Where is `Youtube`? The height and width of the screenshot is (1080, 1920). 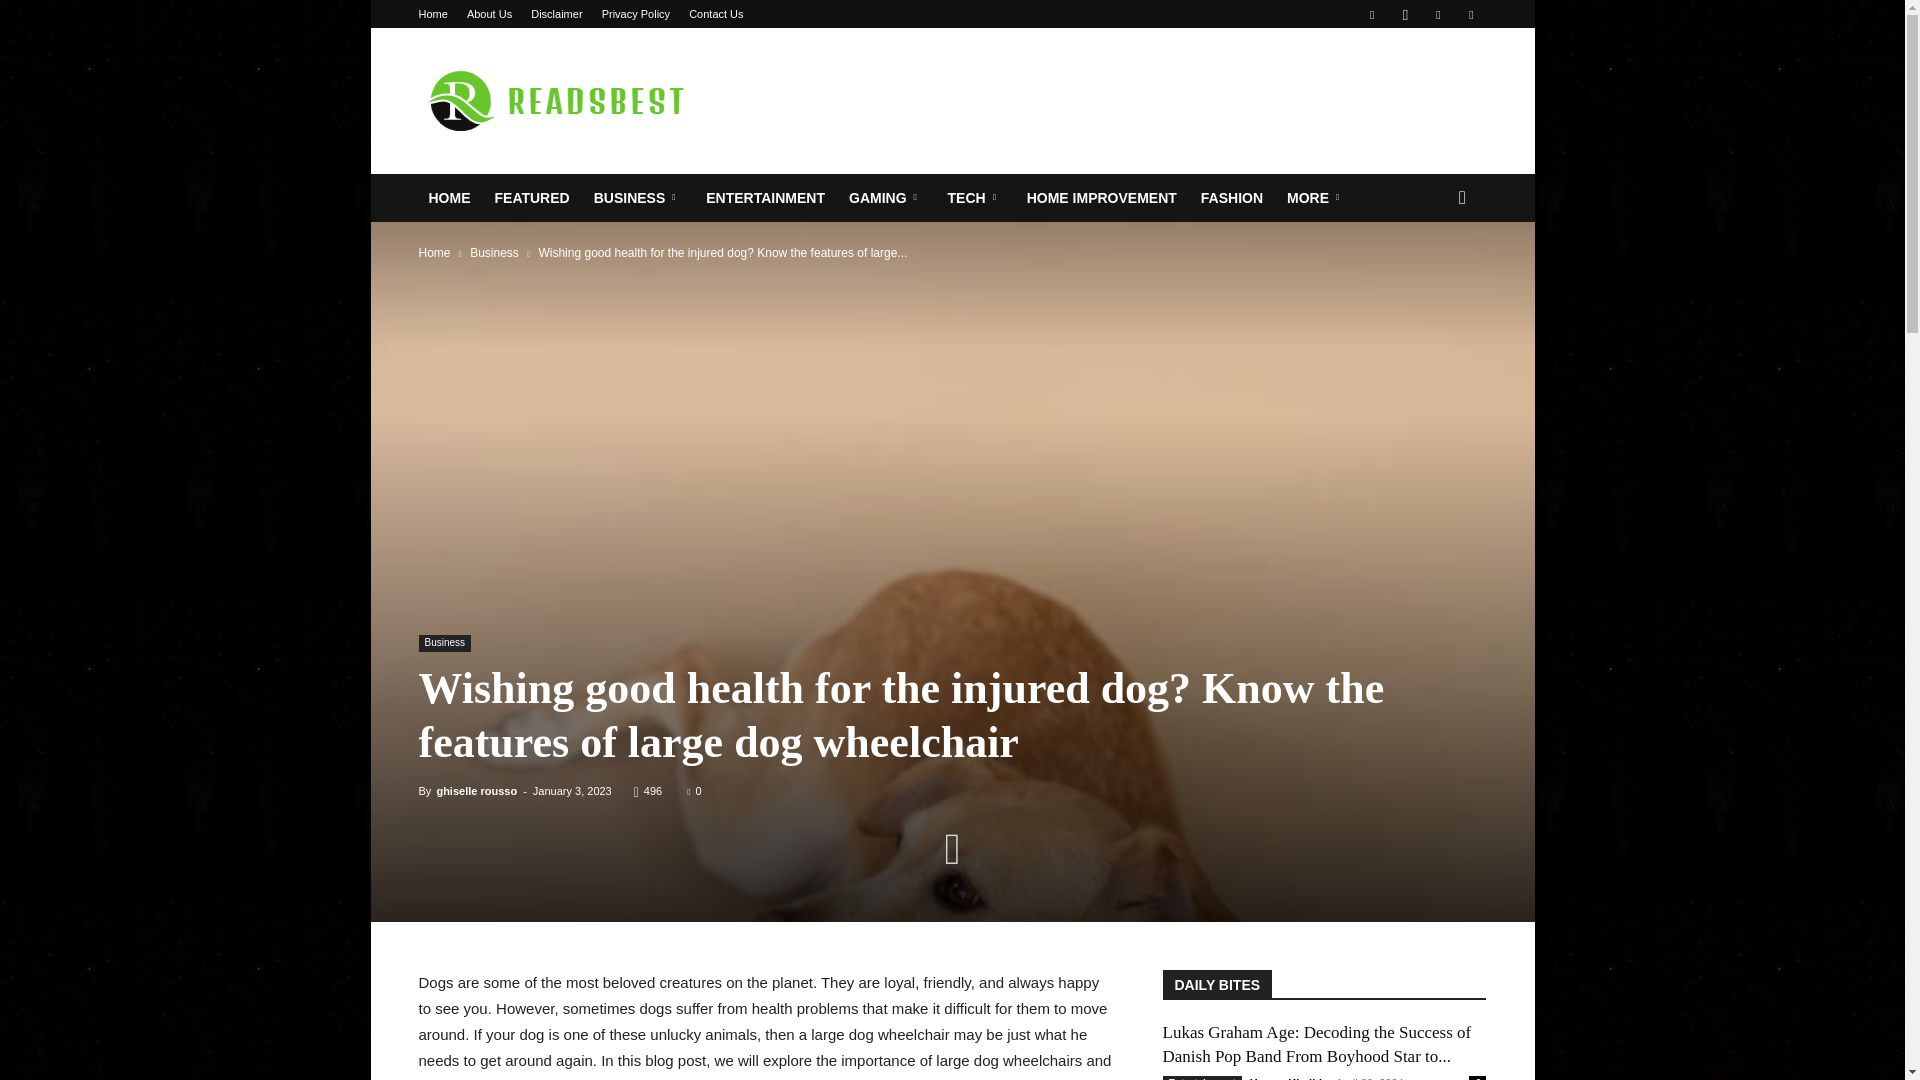 Youtube is located at coordinates (1470, 14).